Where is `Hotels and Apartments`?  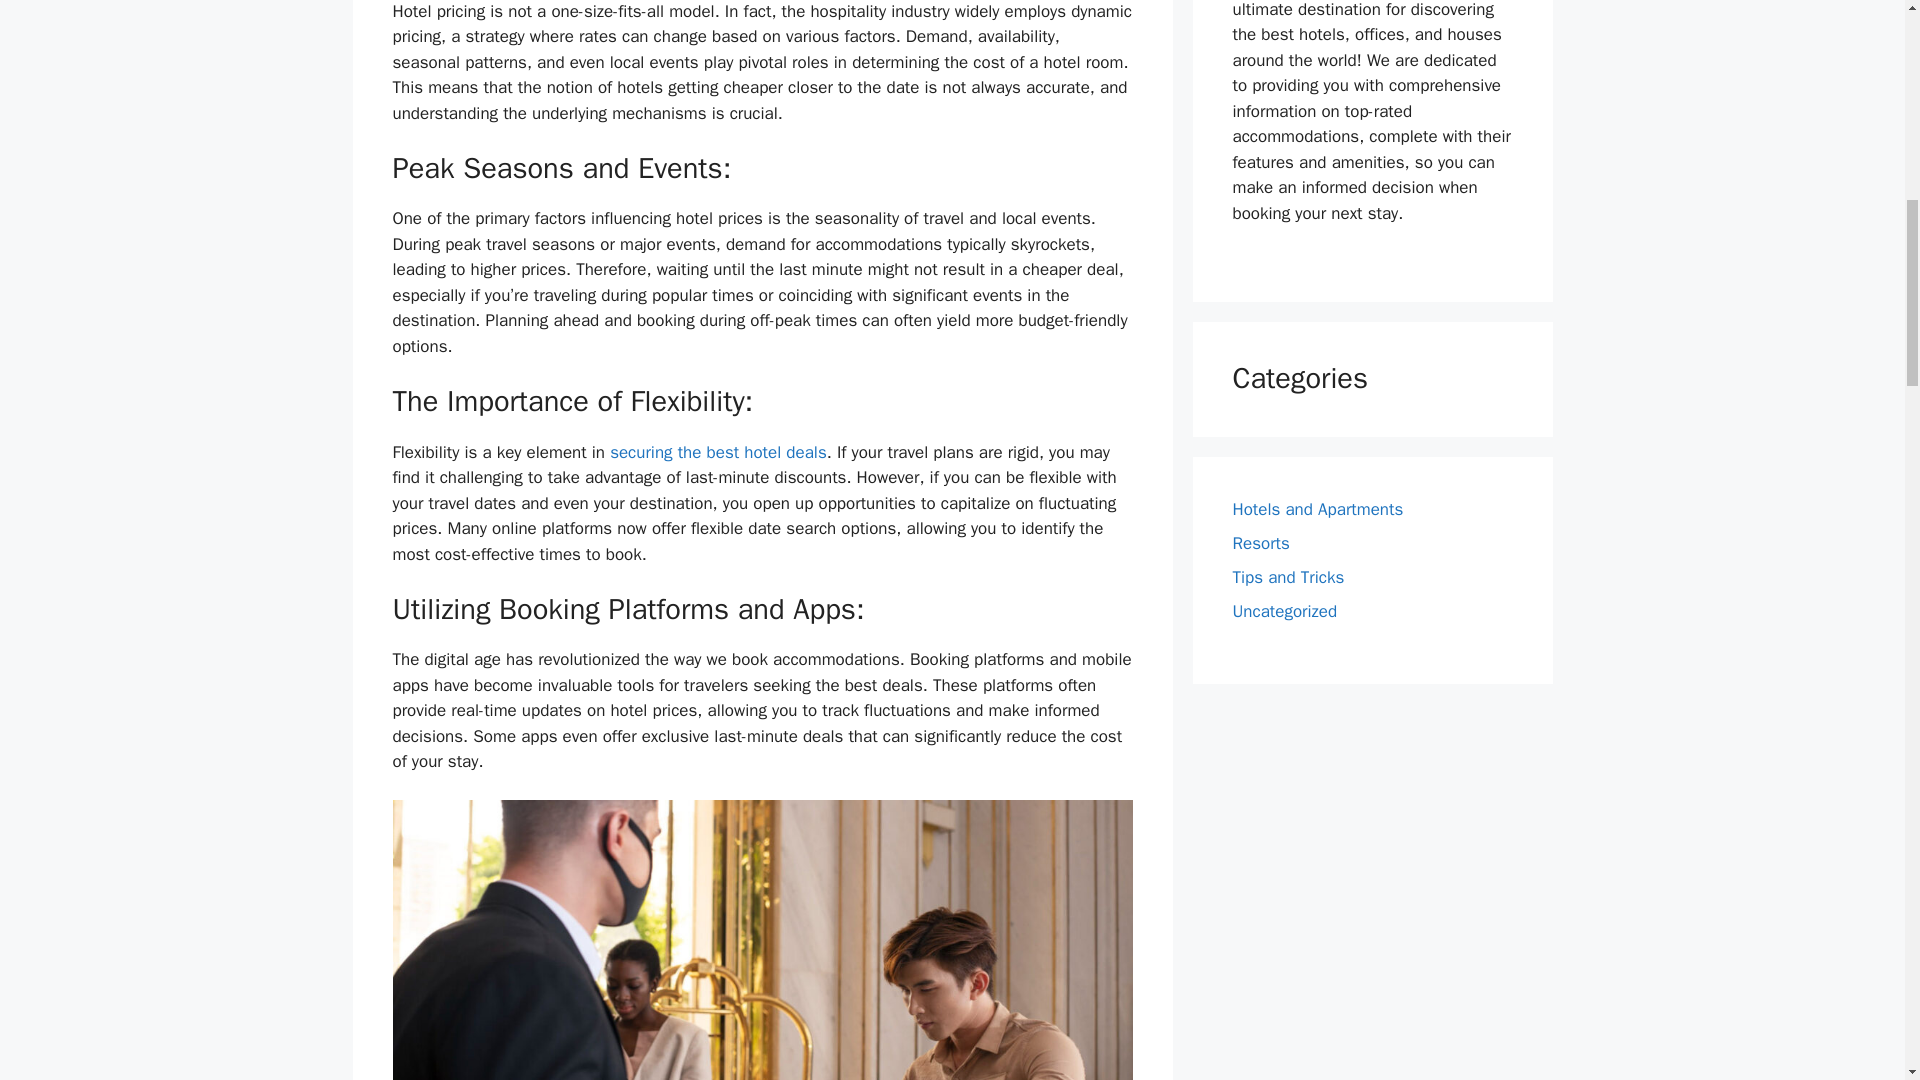 Hotels and Apartments is located at coordinates (1318, 508).